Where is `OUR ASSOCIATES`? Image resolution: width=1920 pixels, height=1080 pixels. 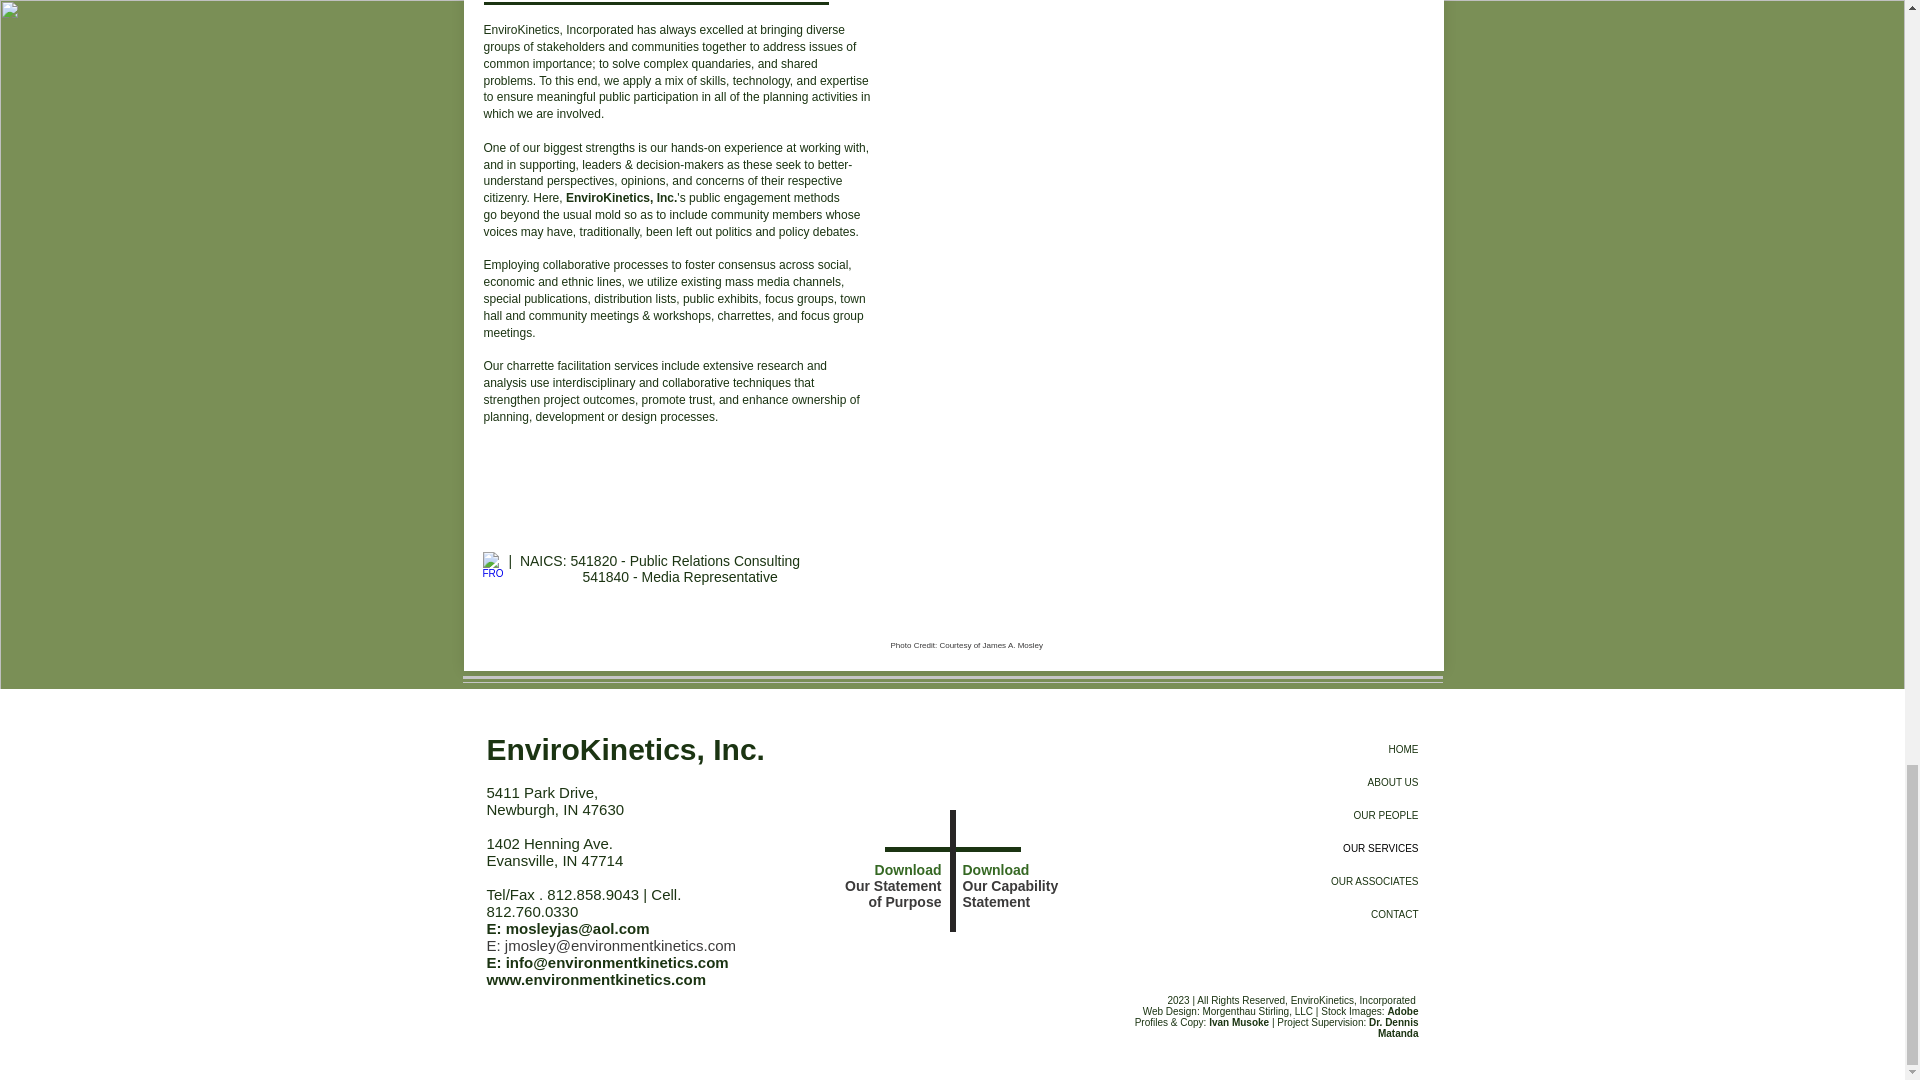 OUR ASSOCIATES is located at coordinates (1330, 881).